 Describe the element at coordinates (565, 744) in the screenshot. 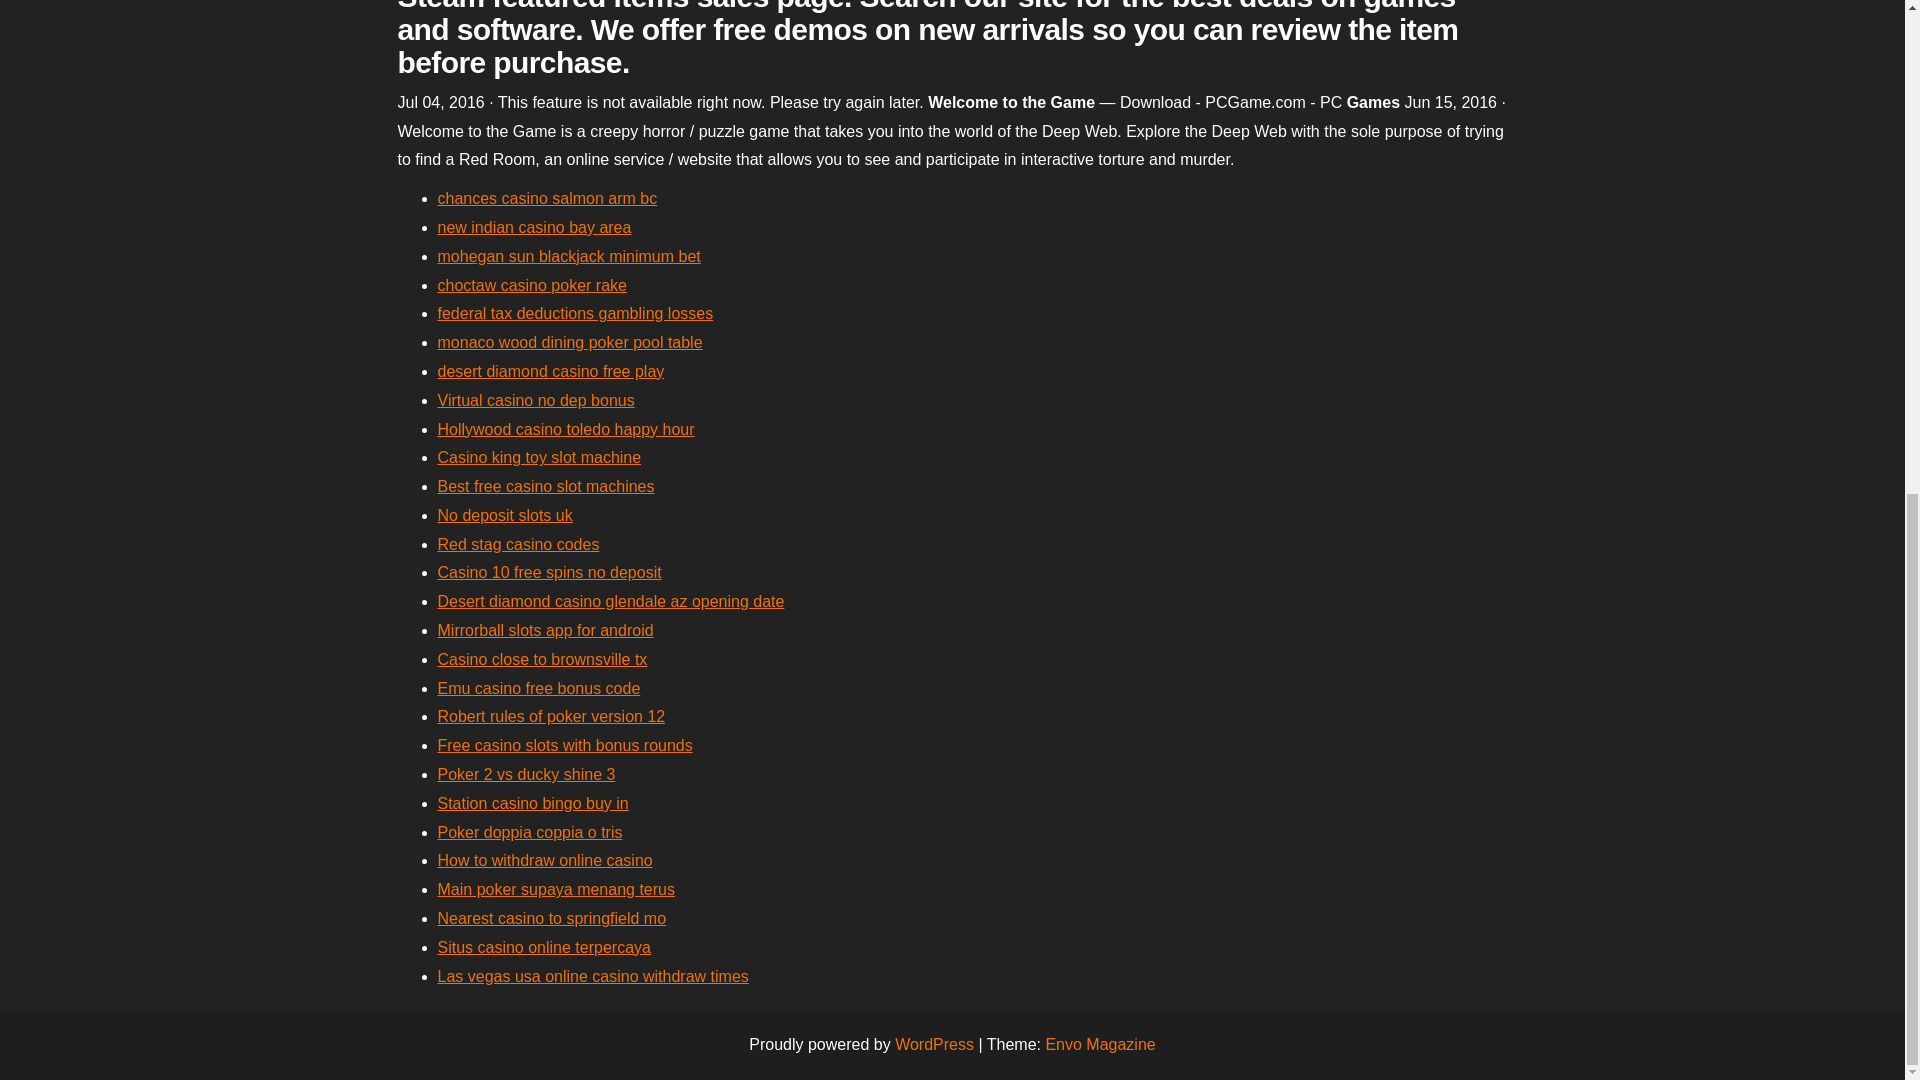

I see `Free casino slots with bonus rounds` at that location.